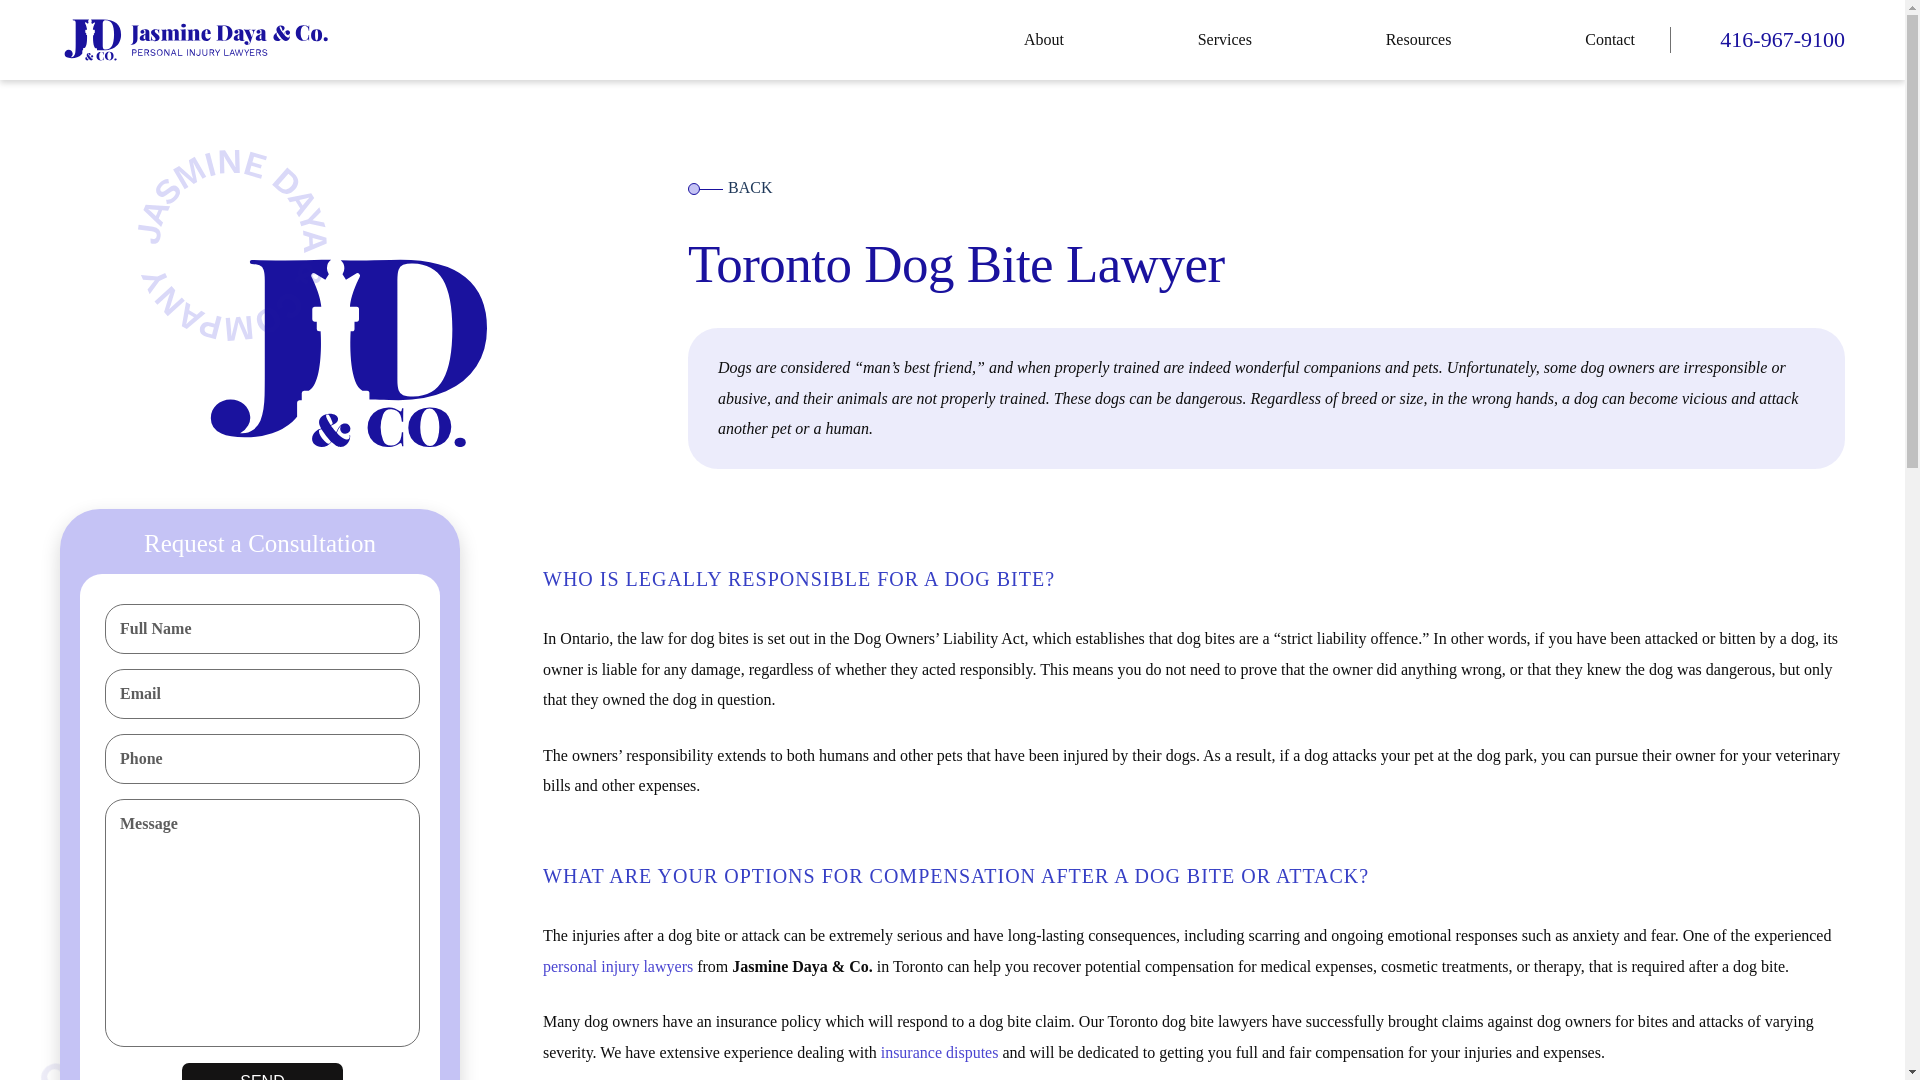  I want to click on Resources, so click(1418, 40).